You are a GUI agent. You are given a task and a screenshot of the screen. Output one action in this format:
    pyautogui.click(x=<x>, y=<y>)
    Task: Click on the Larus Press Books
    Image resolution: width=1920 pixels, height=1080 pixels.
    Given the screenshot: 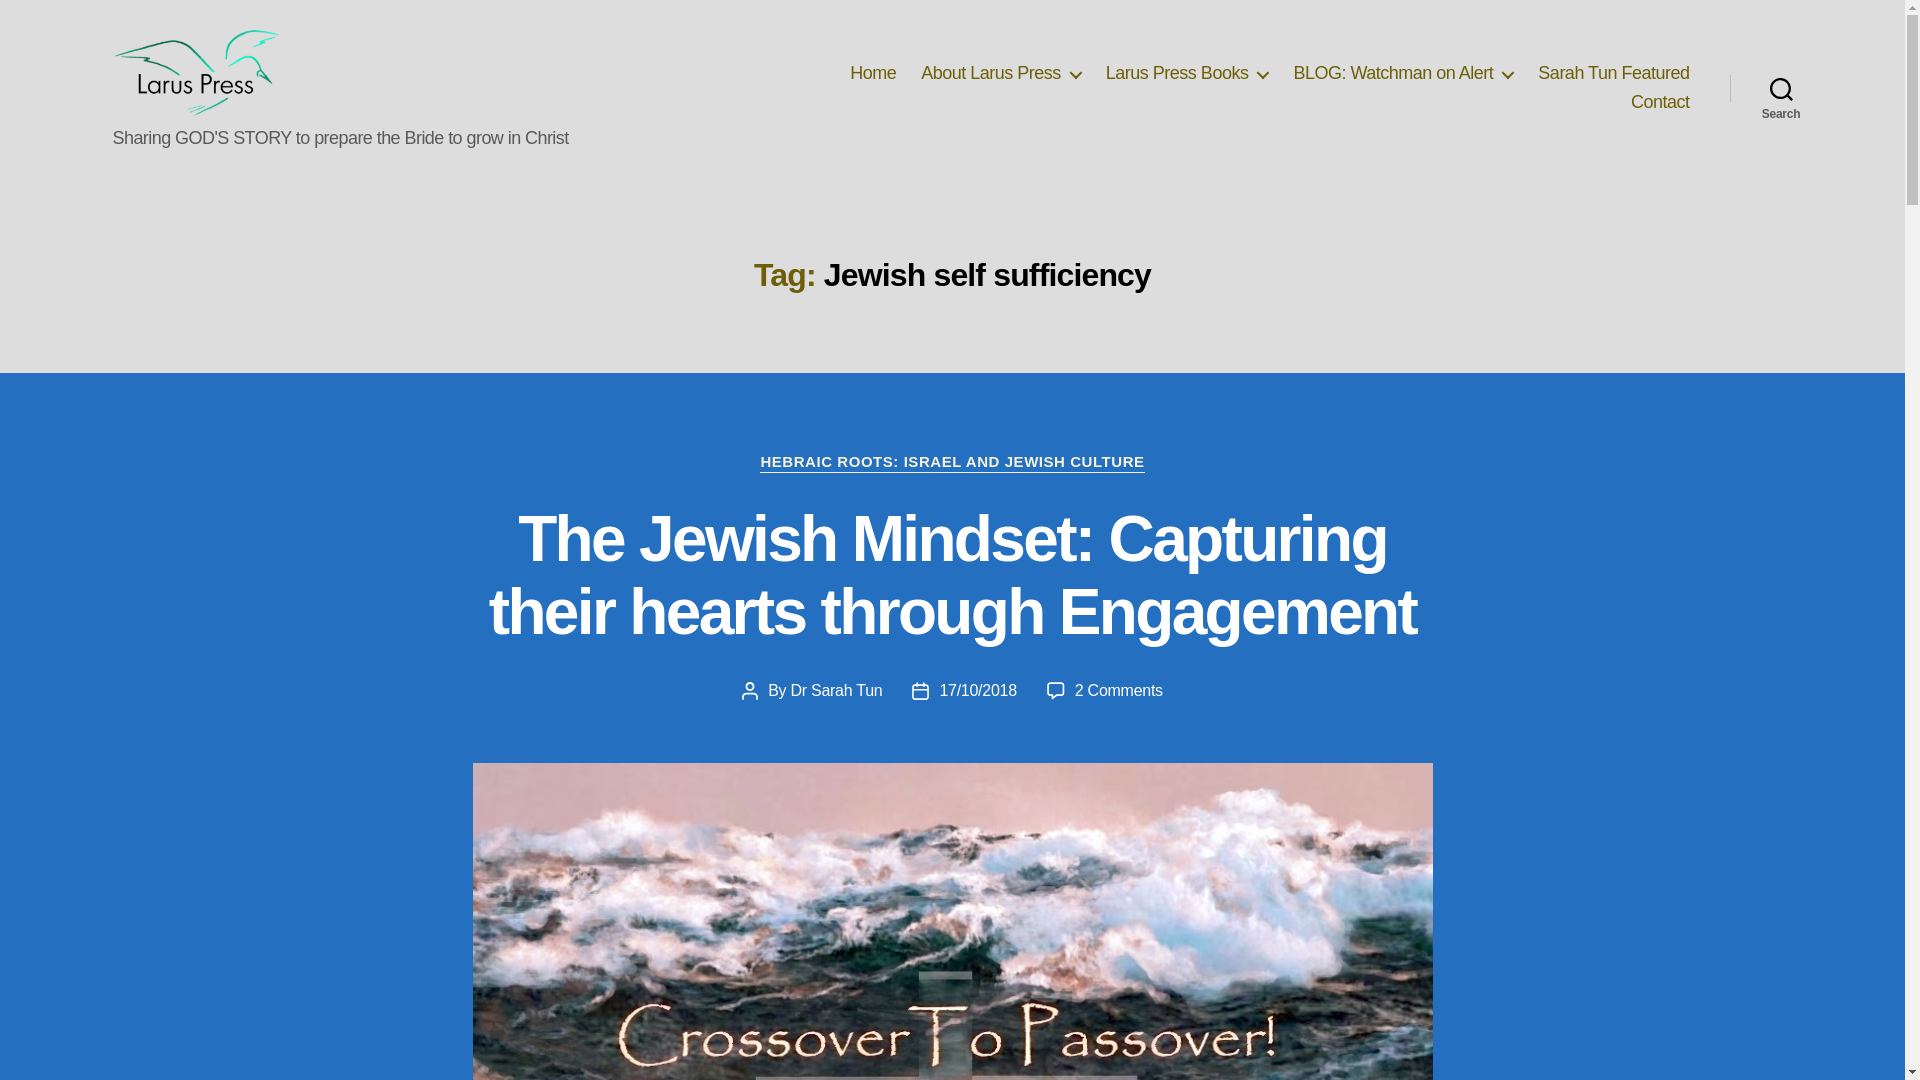 What is the action you would take?
    pyautogui.click(x=1187, y=74)
    